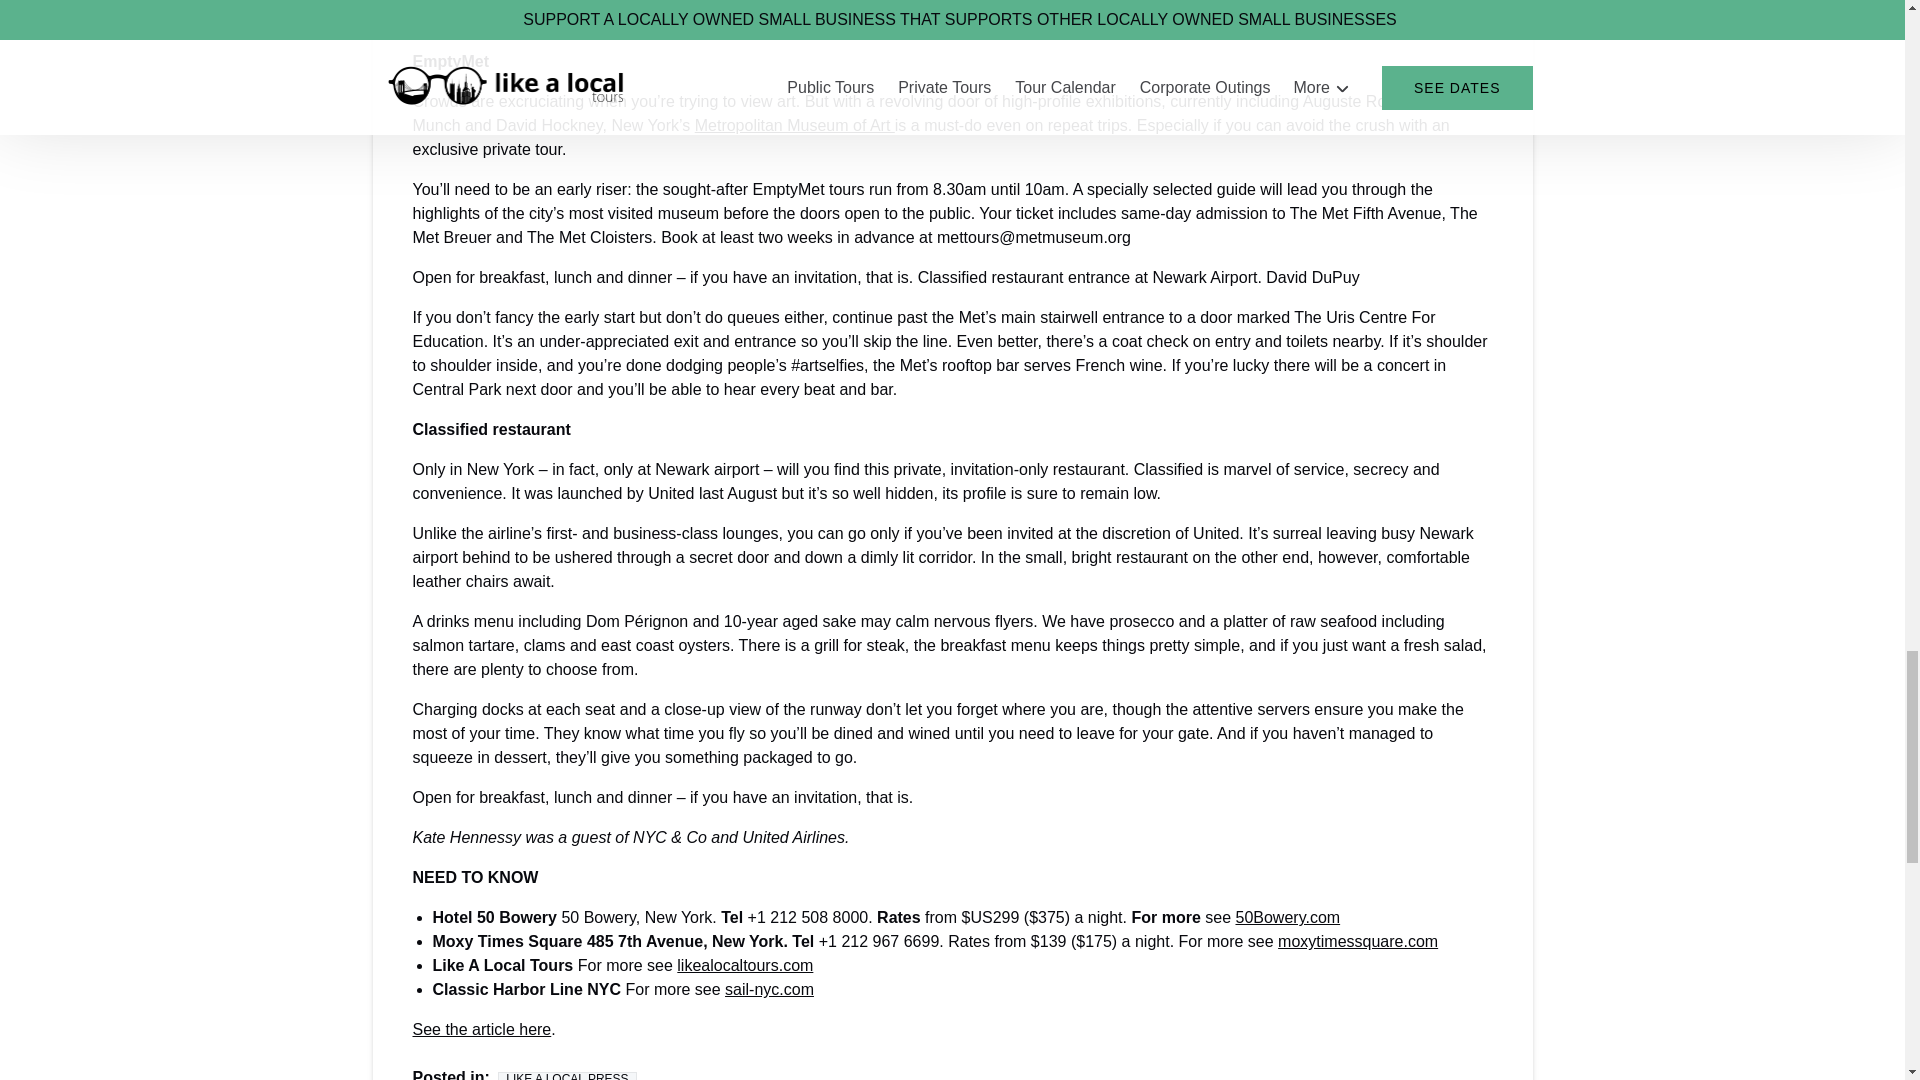 This screenshot has width=1920, height=1080. I want to click on likealocaltours.com, so click(744, 965).